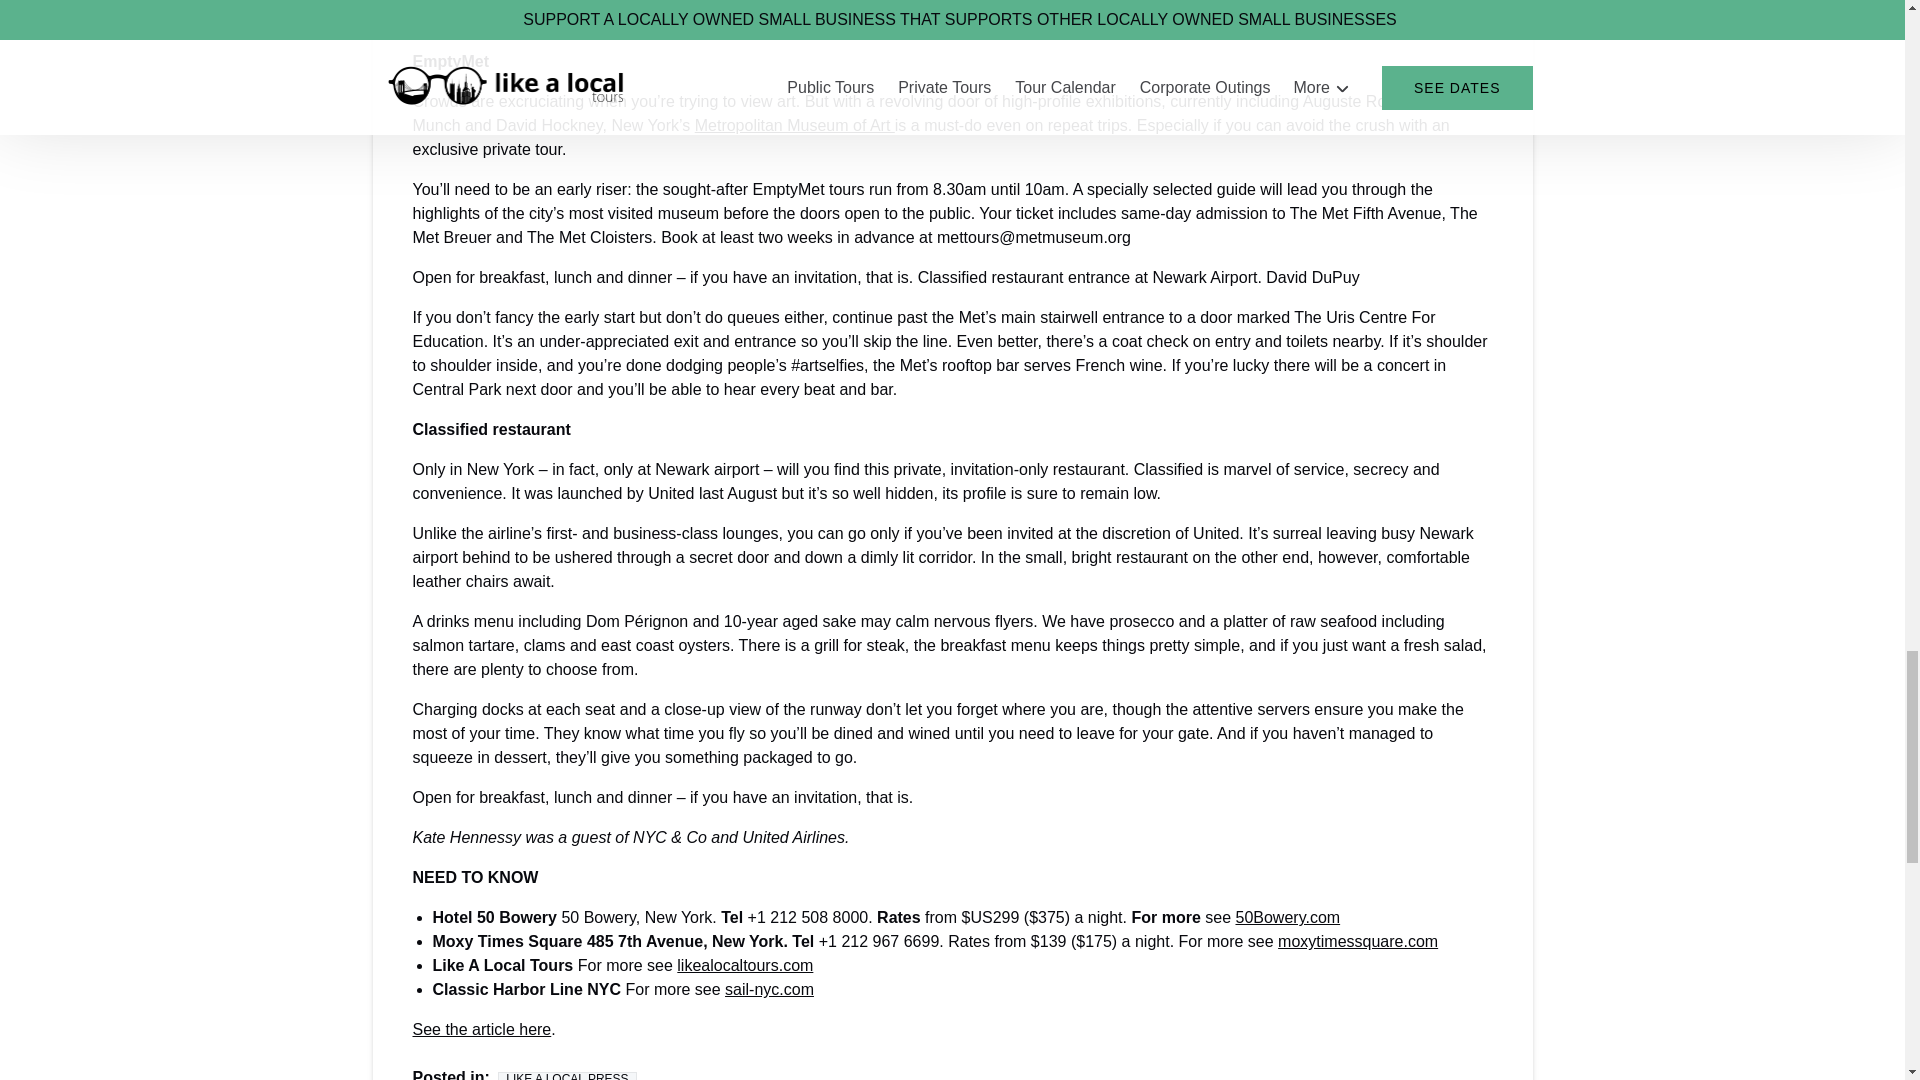 This screenshot has width=1920, height=1080. I want to click on likealocaltours.com, so click(744, 965).